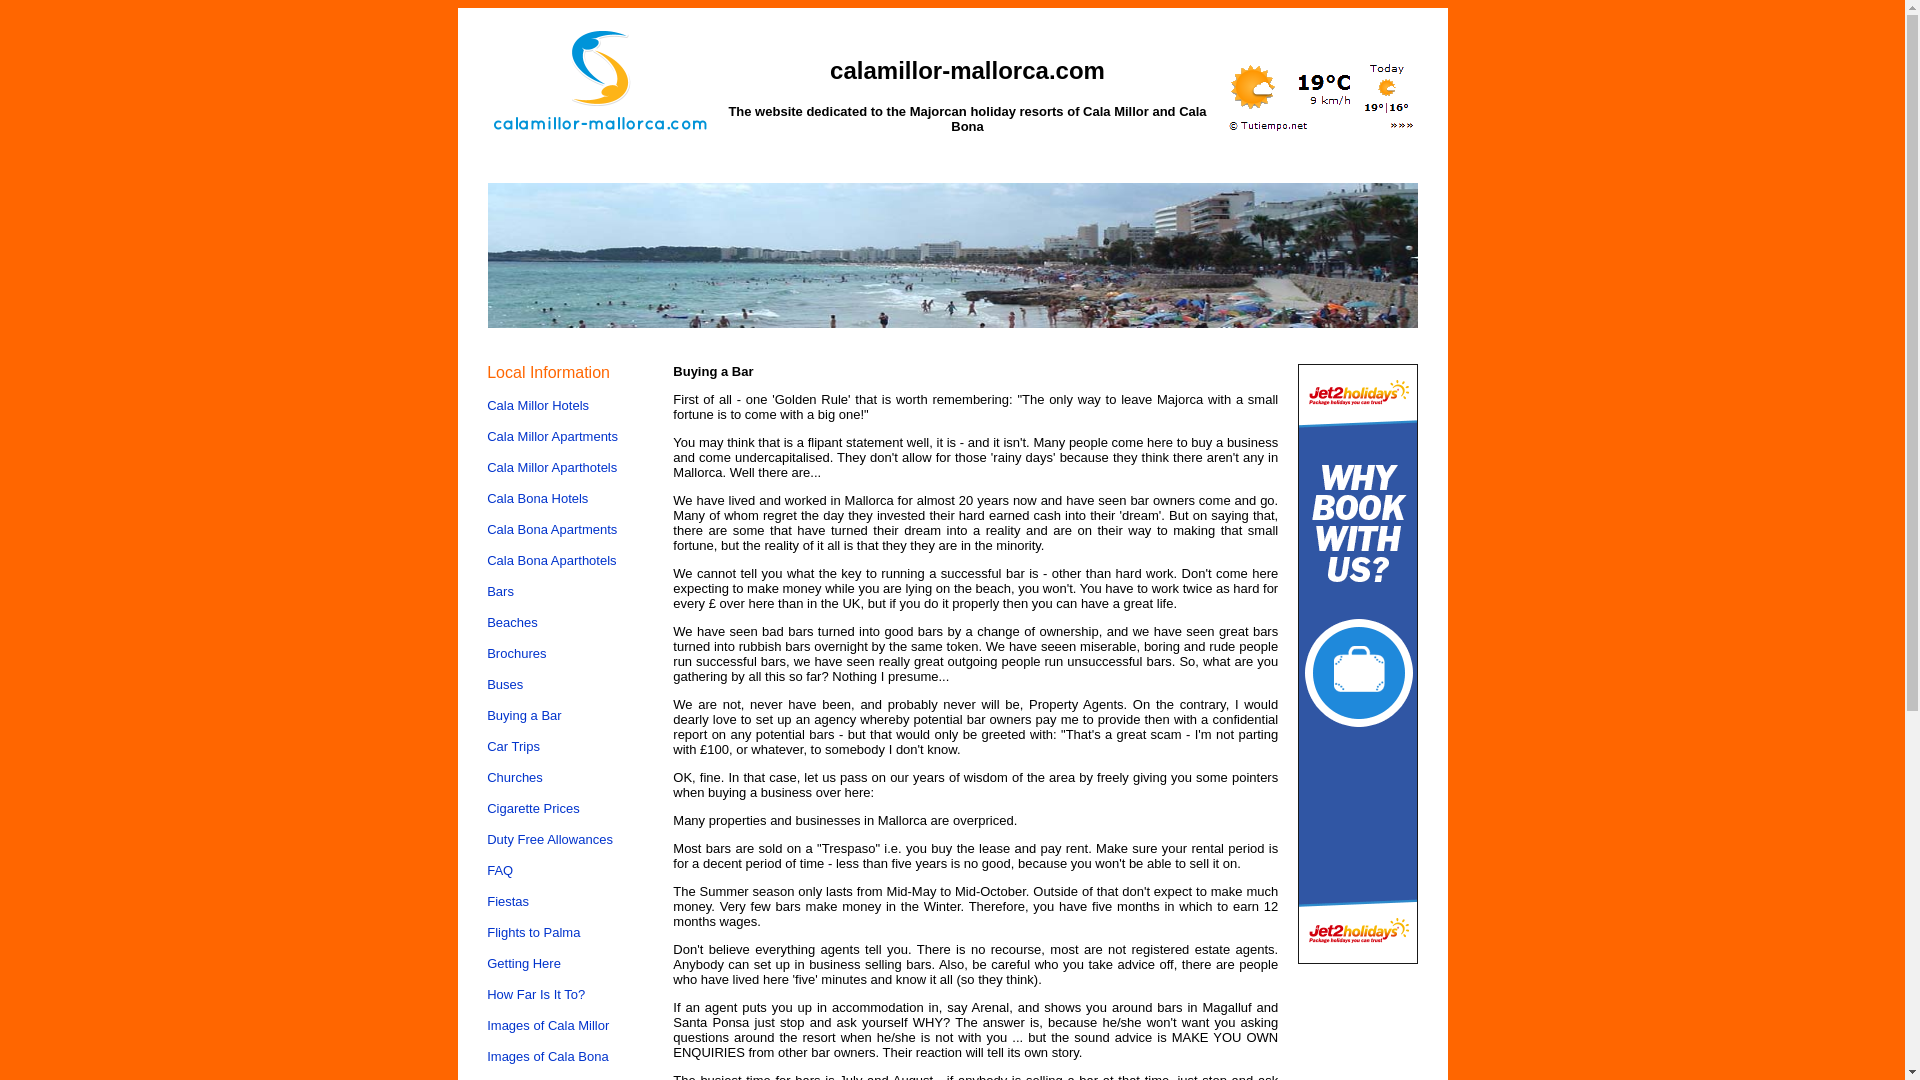  Describe the element at coordinates (533, 932) in the screenshot. I see `Flights To Palma` at that location.